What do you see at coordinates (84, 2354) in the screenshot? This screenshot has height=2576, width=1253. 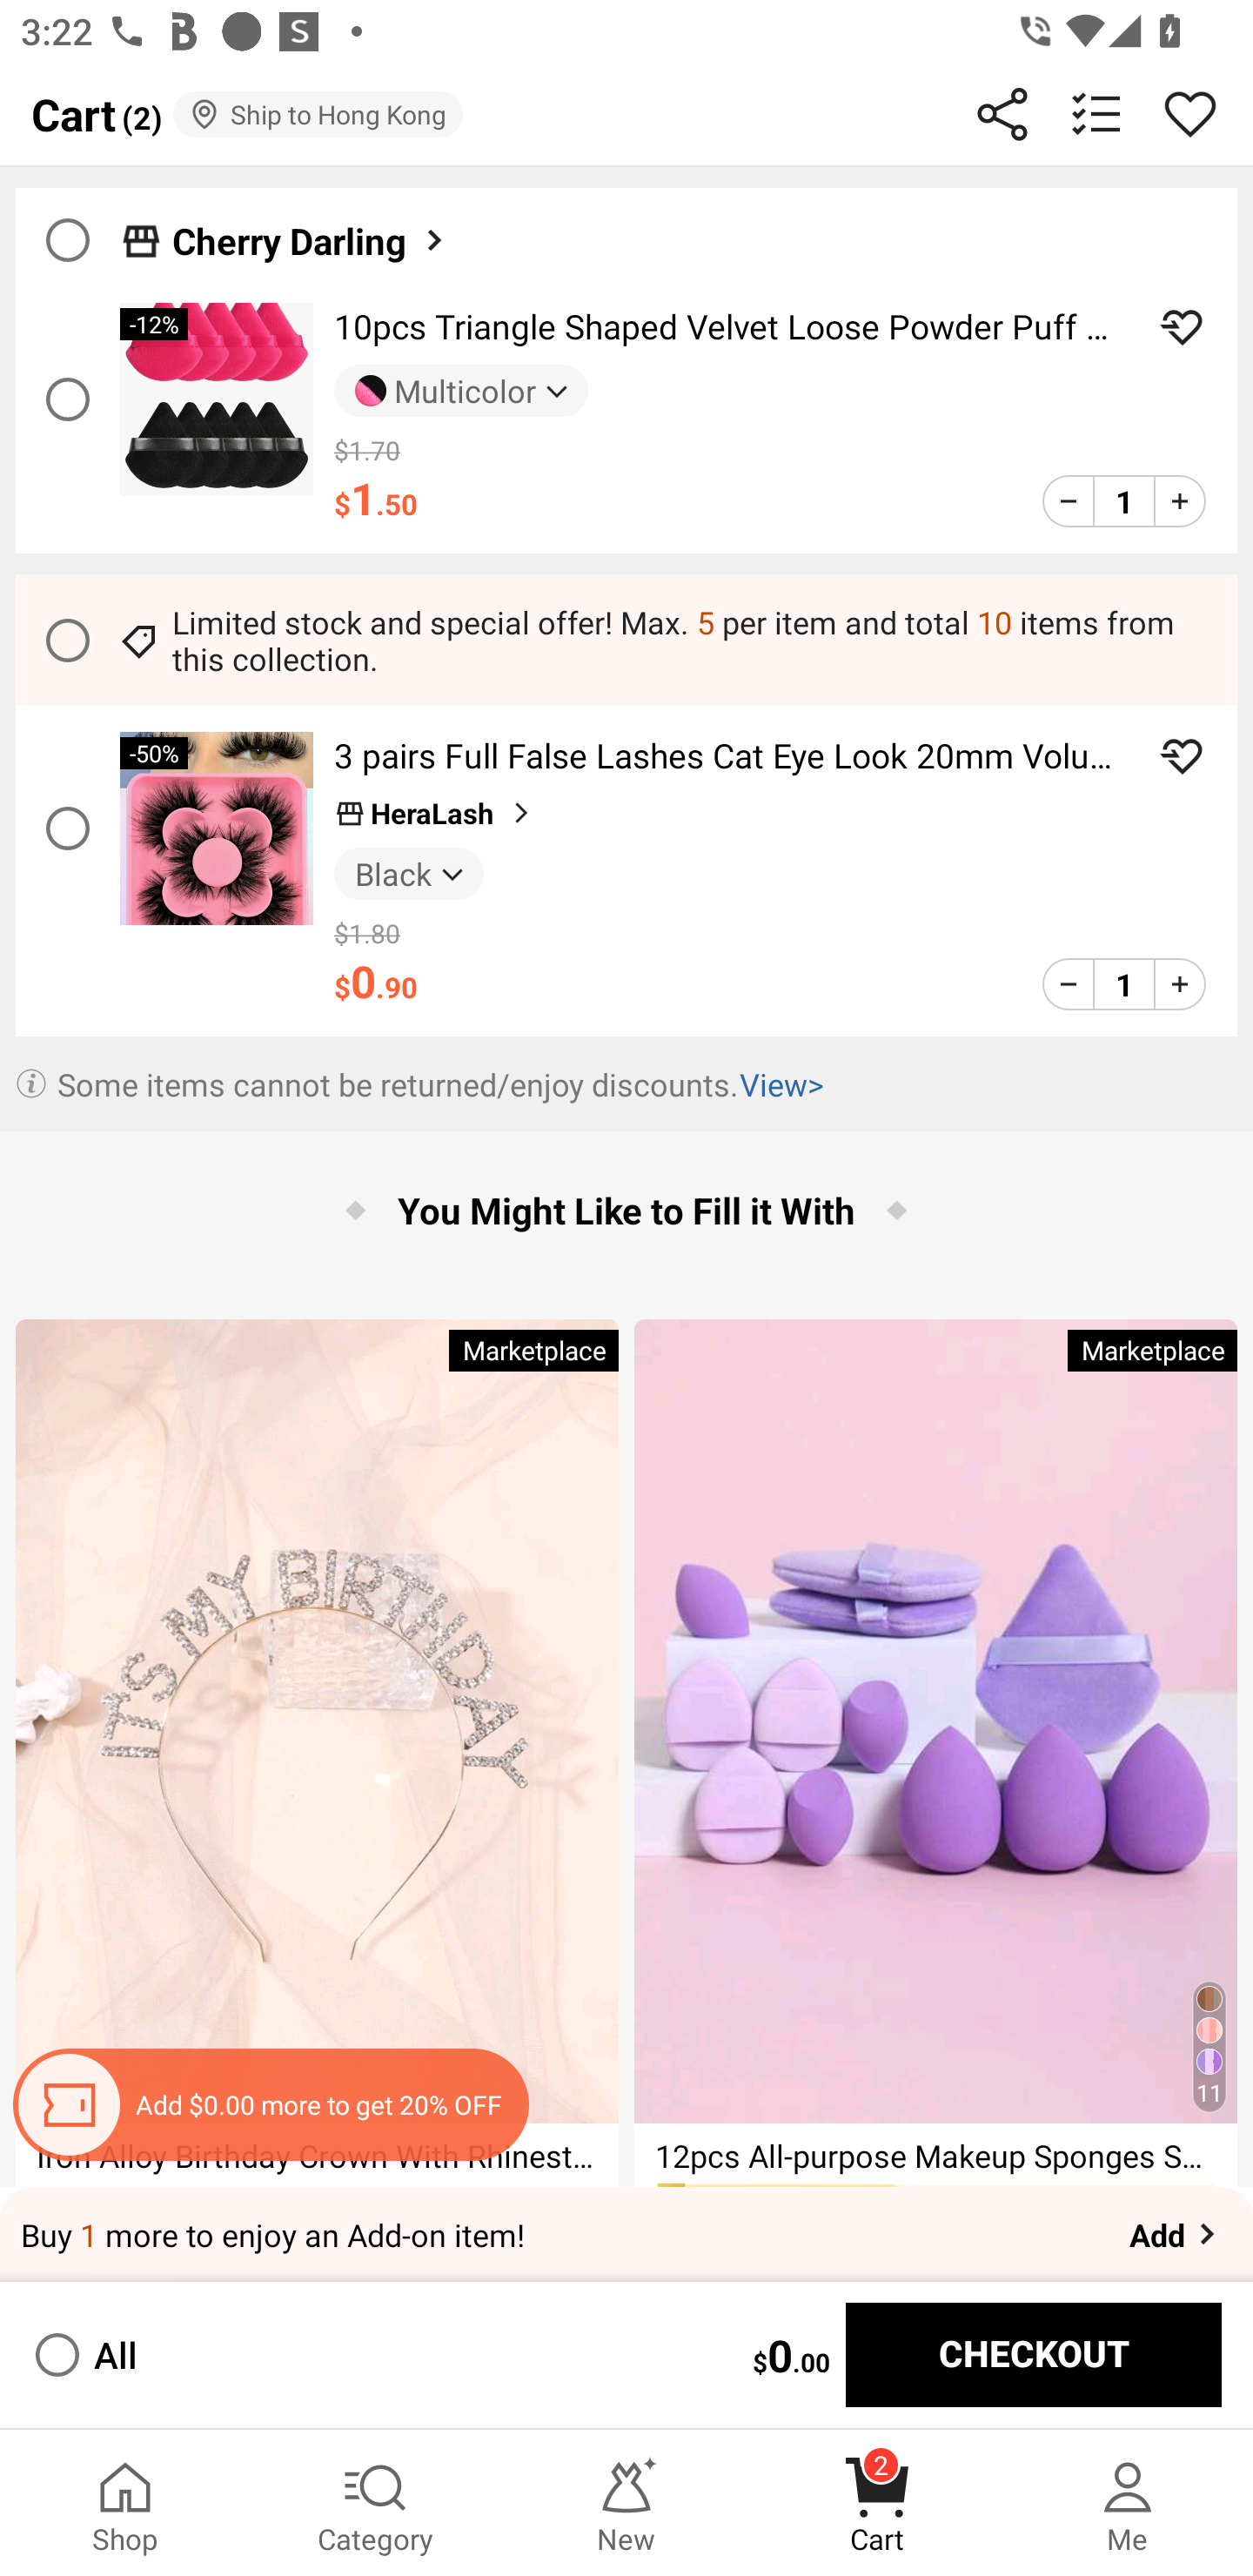 I see `All` at bounding box center [84, 2354].